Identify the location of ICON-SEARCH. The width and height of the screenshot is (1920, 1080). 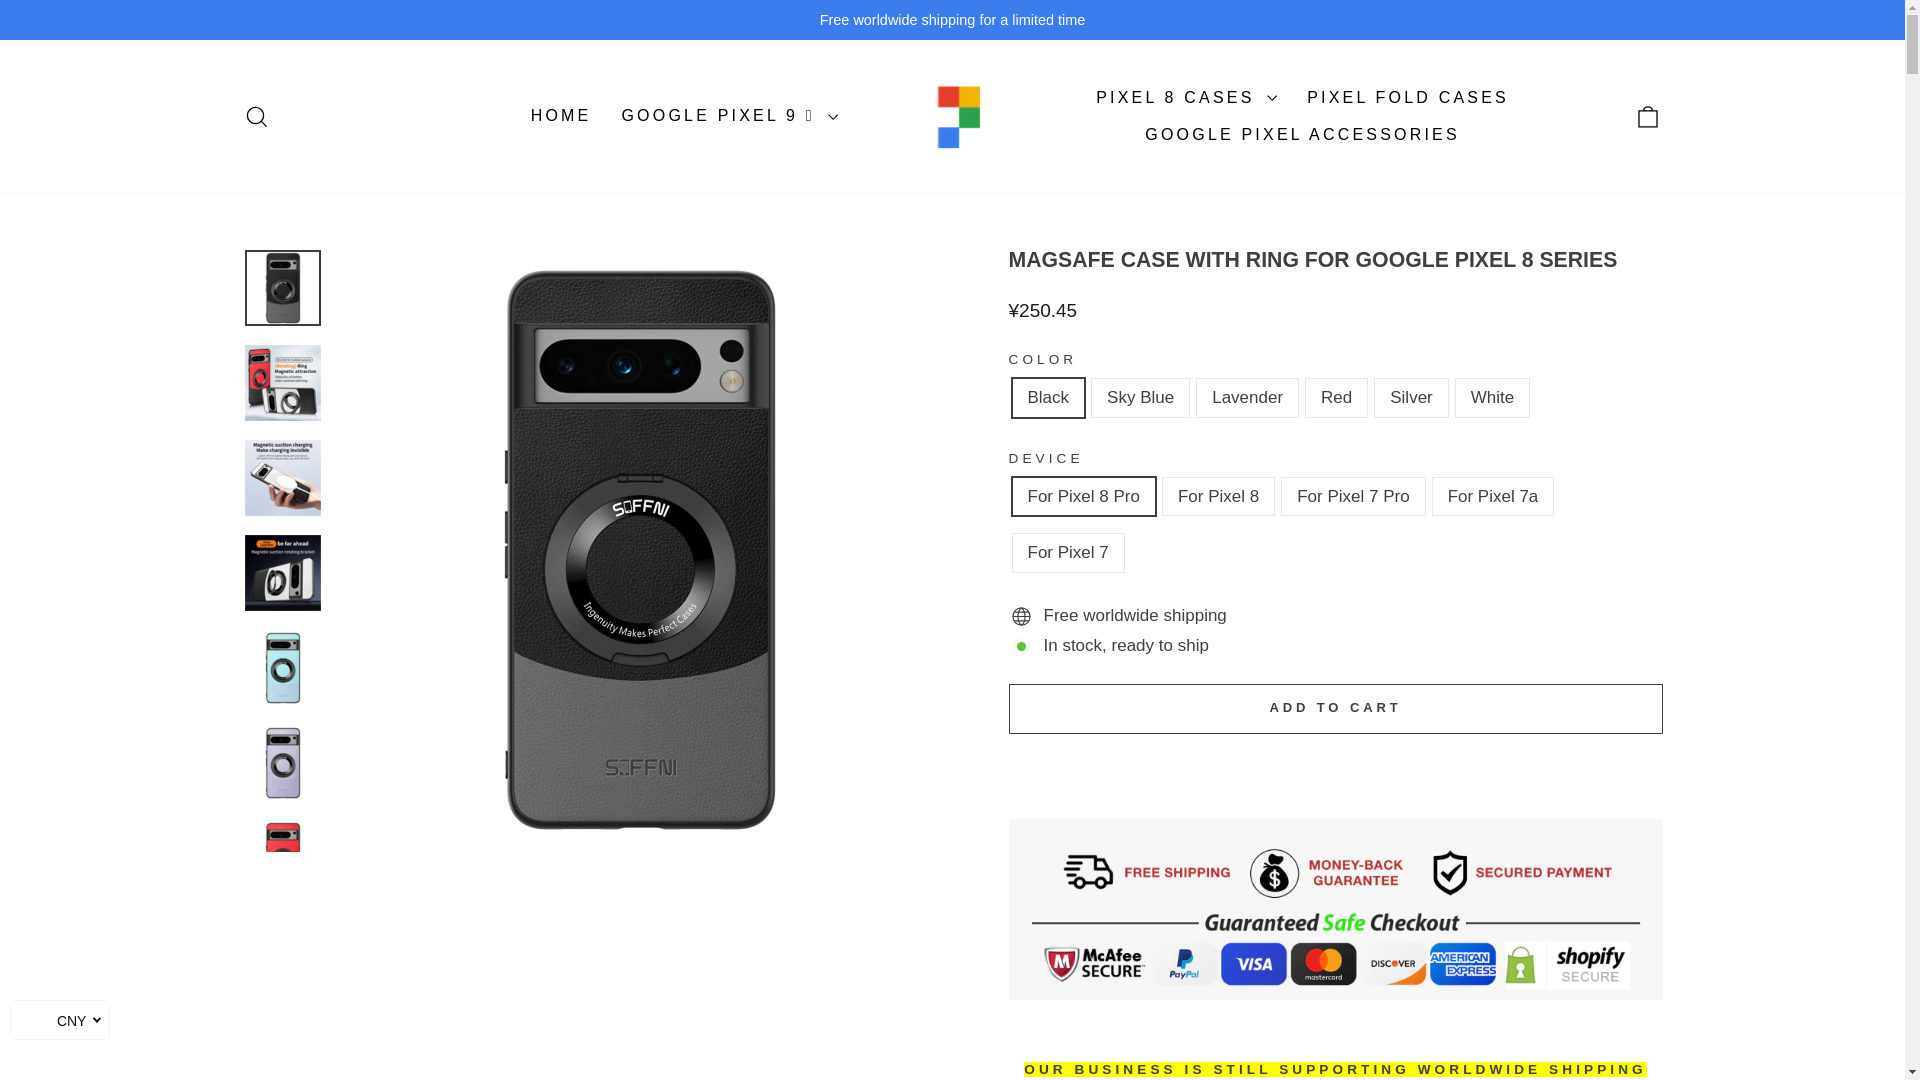
(256, 116).